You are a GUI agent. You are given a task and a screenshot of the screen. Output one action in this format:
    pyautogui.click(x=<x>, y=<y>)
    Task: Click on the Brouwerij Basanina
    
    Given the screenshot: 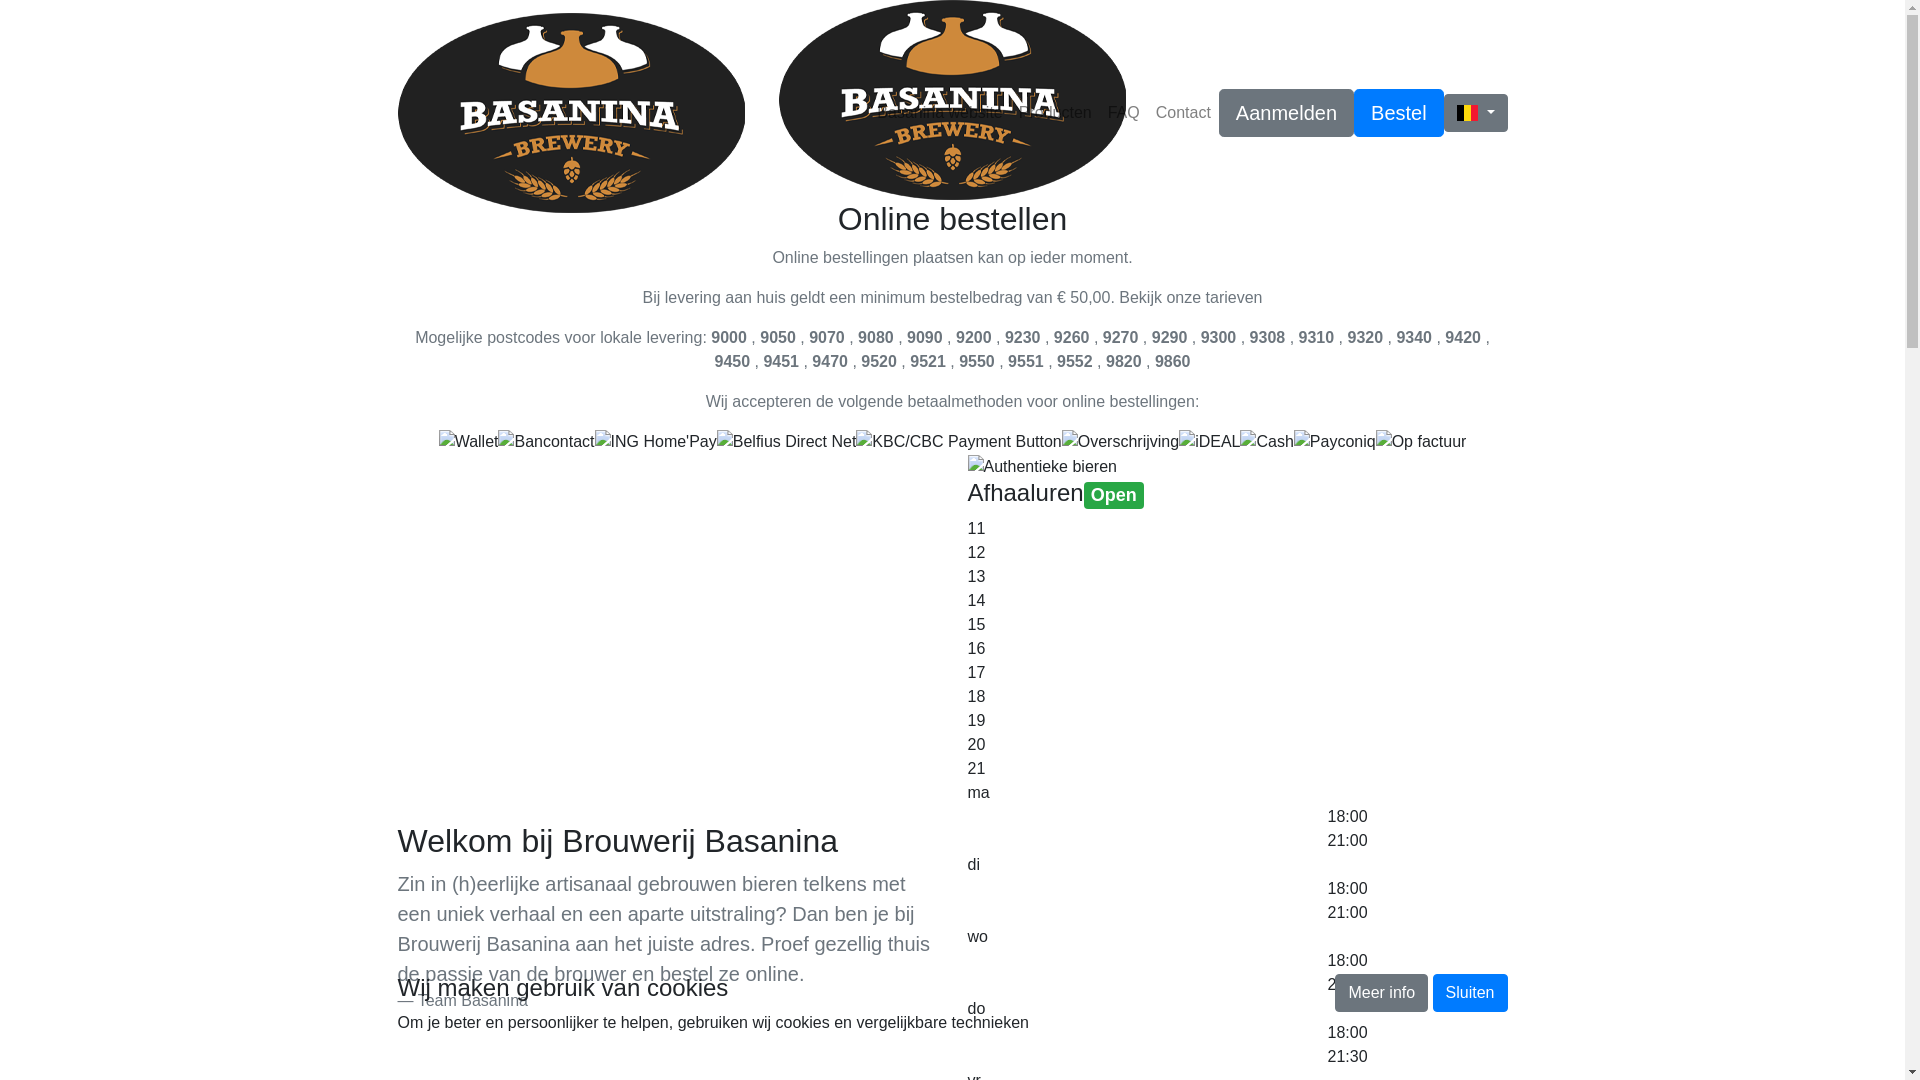 What is the action you would take?
    pyautogui.click(x=572, y=113)
    